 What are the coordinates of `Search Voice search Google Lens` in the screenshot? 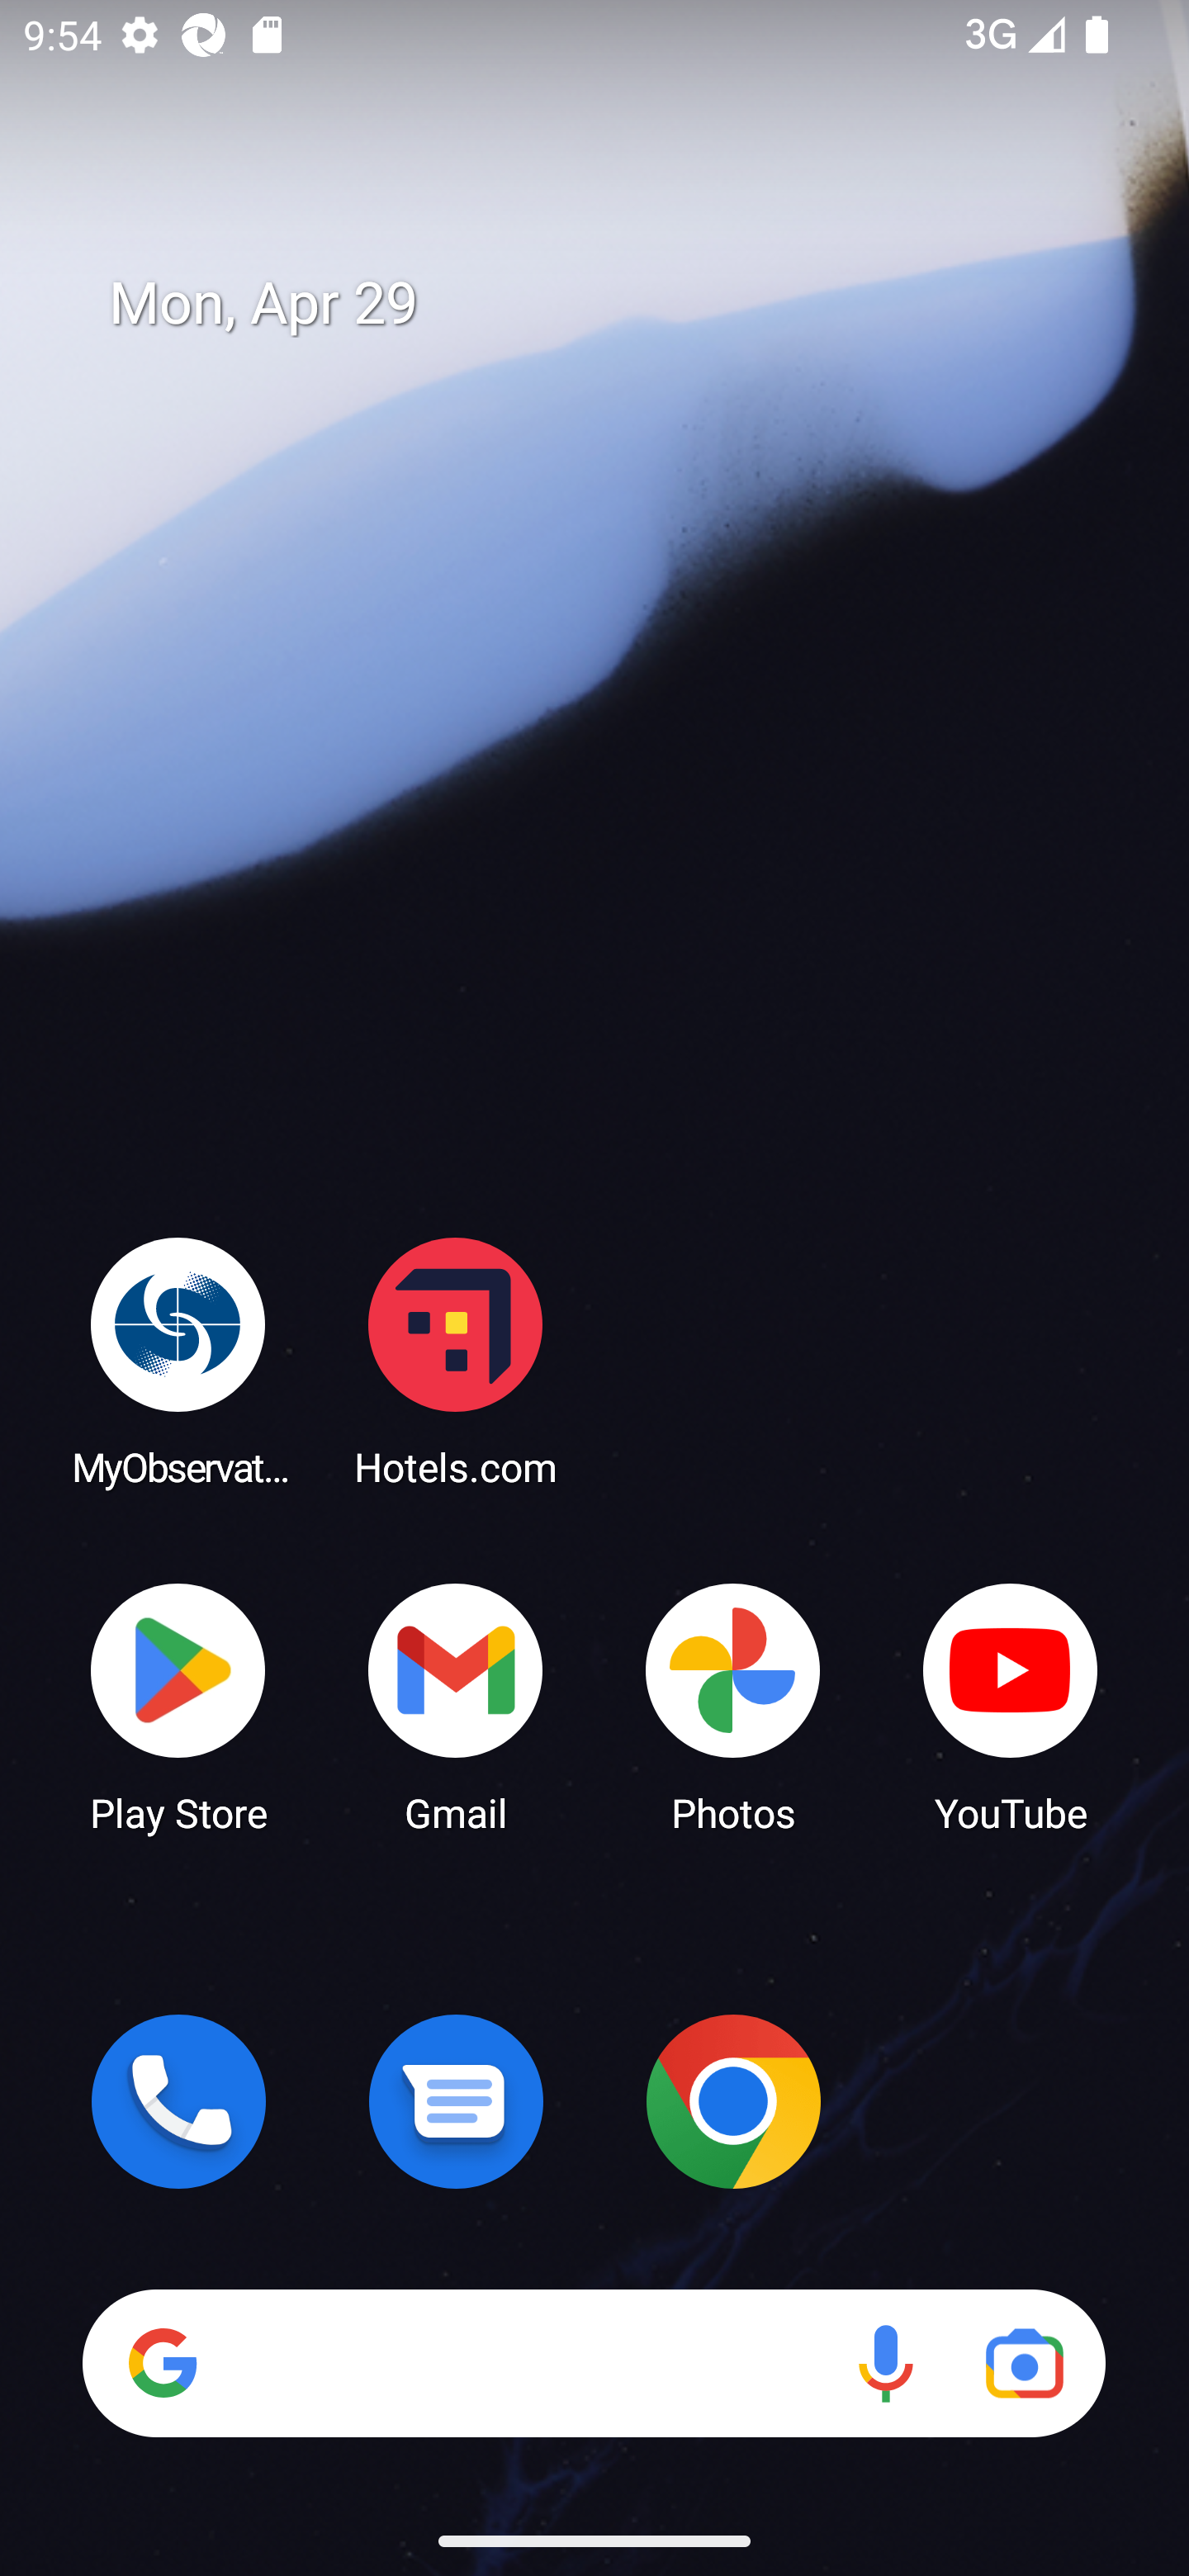 It's located at (594, 2363).